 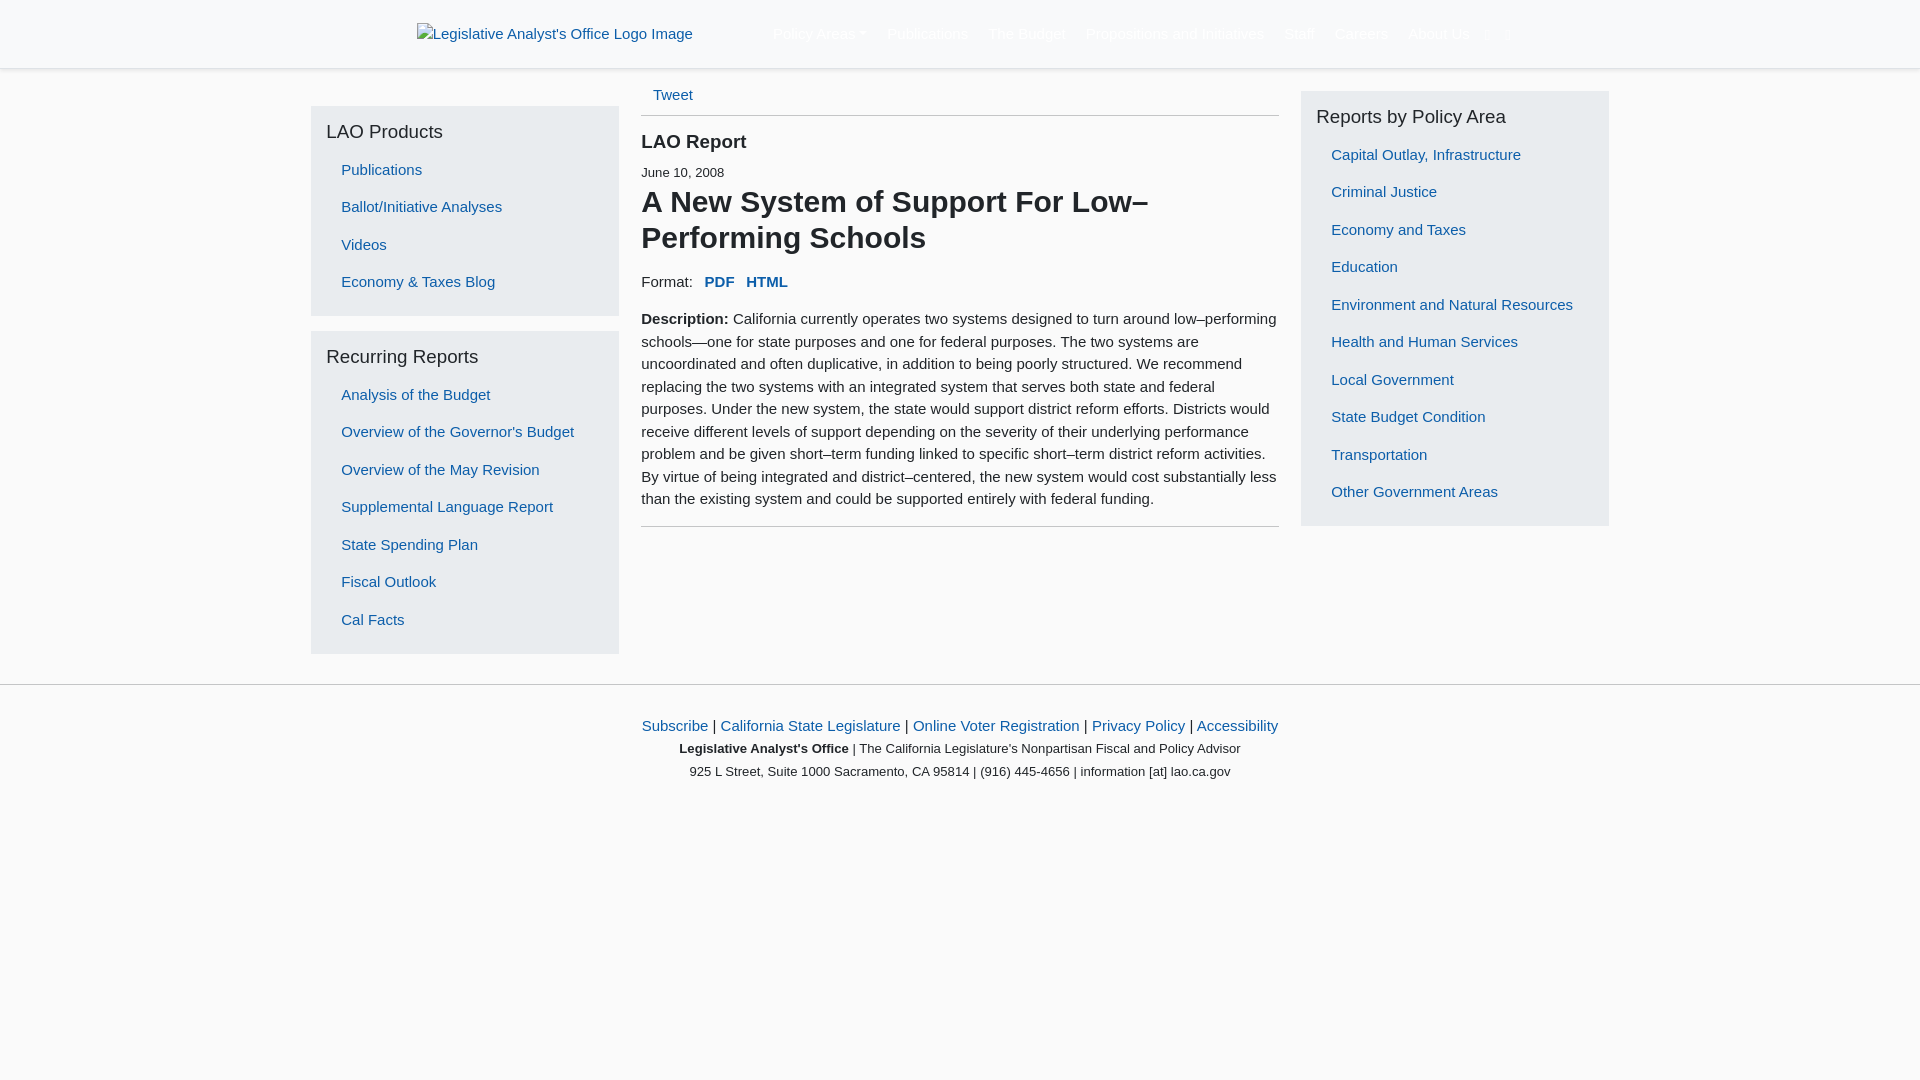 What do you see at coordinates (465, 544) in the screenshot?
I see `State Spending Plan` at bounding box center [465, 544].